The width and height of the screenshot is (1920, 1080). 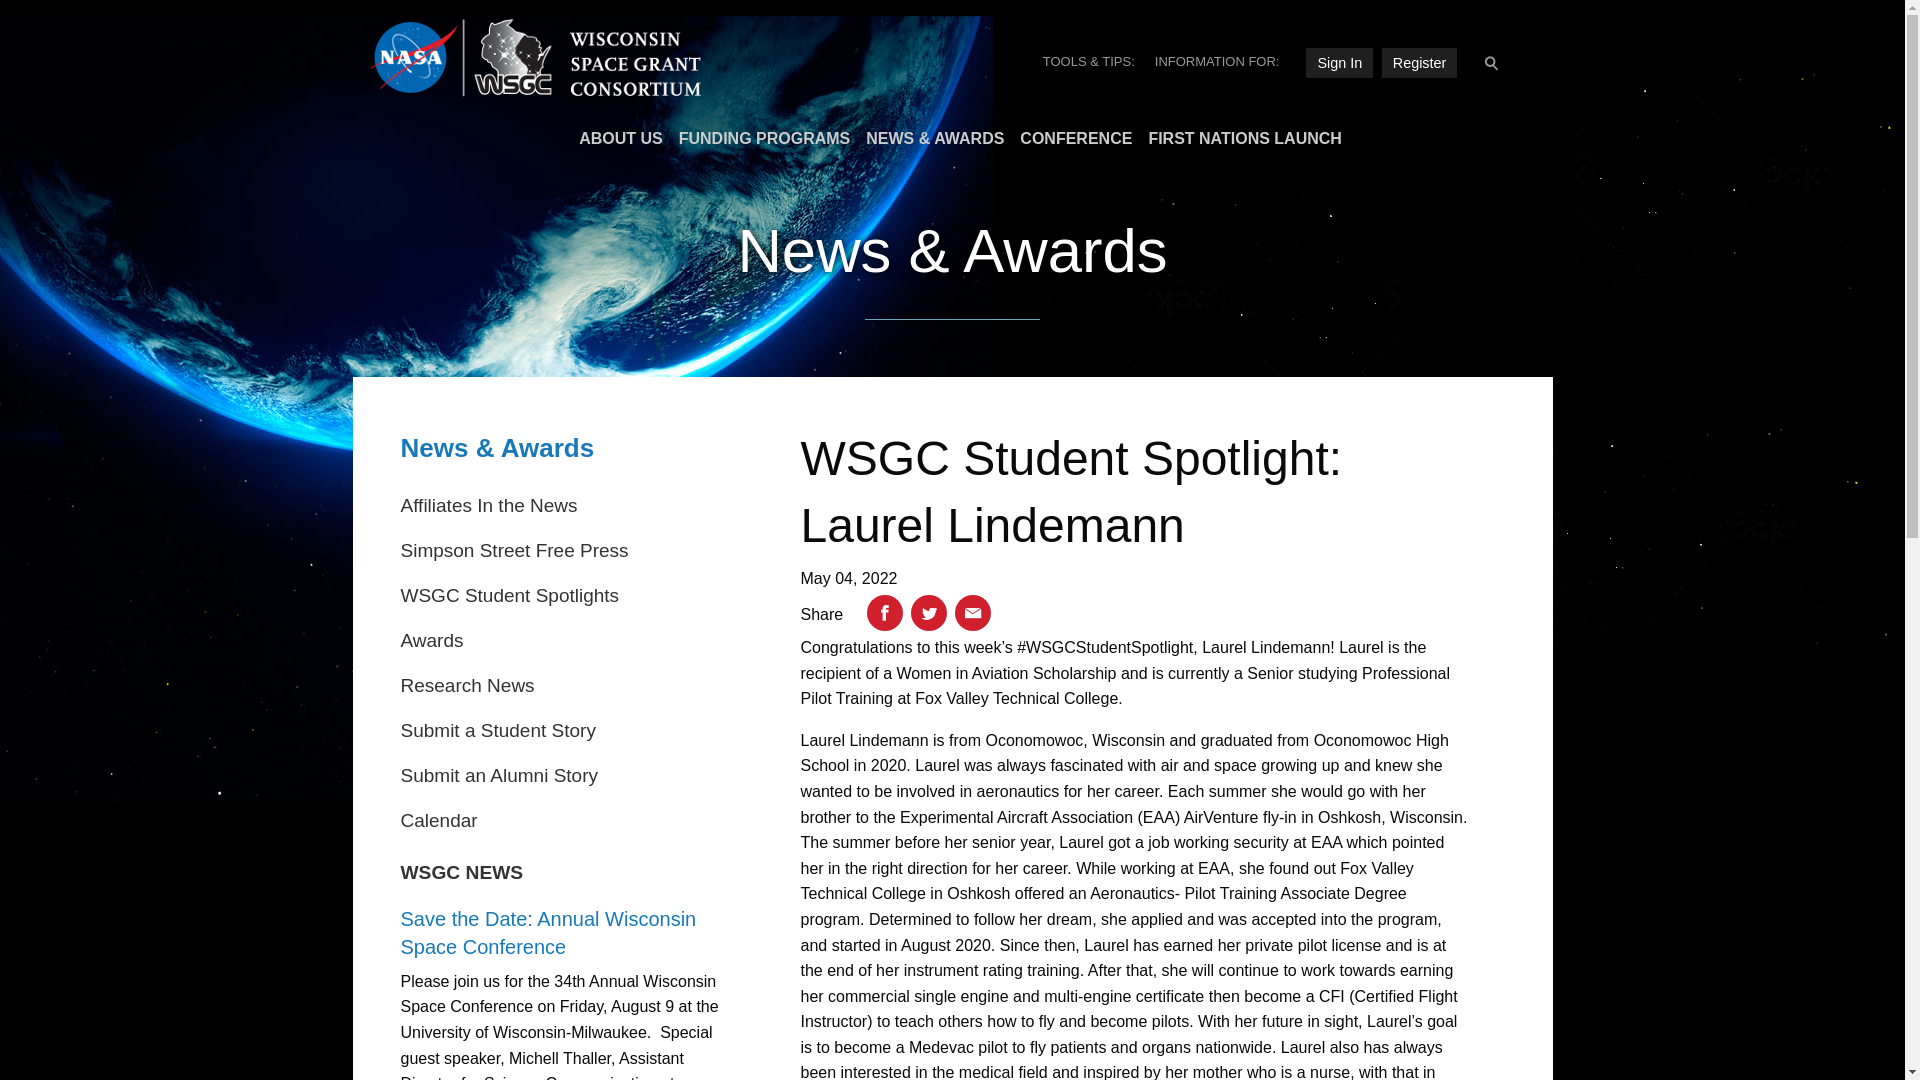 What do you see at coordinates (612, 138) in the screenshot?
I see `ABOUT US` at bounding box center [612, 138].